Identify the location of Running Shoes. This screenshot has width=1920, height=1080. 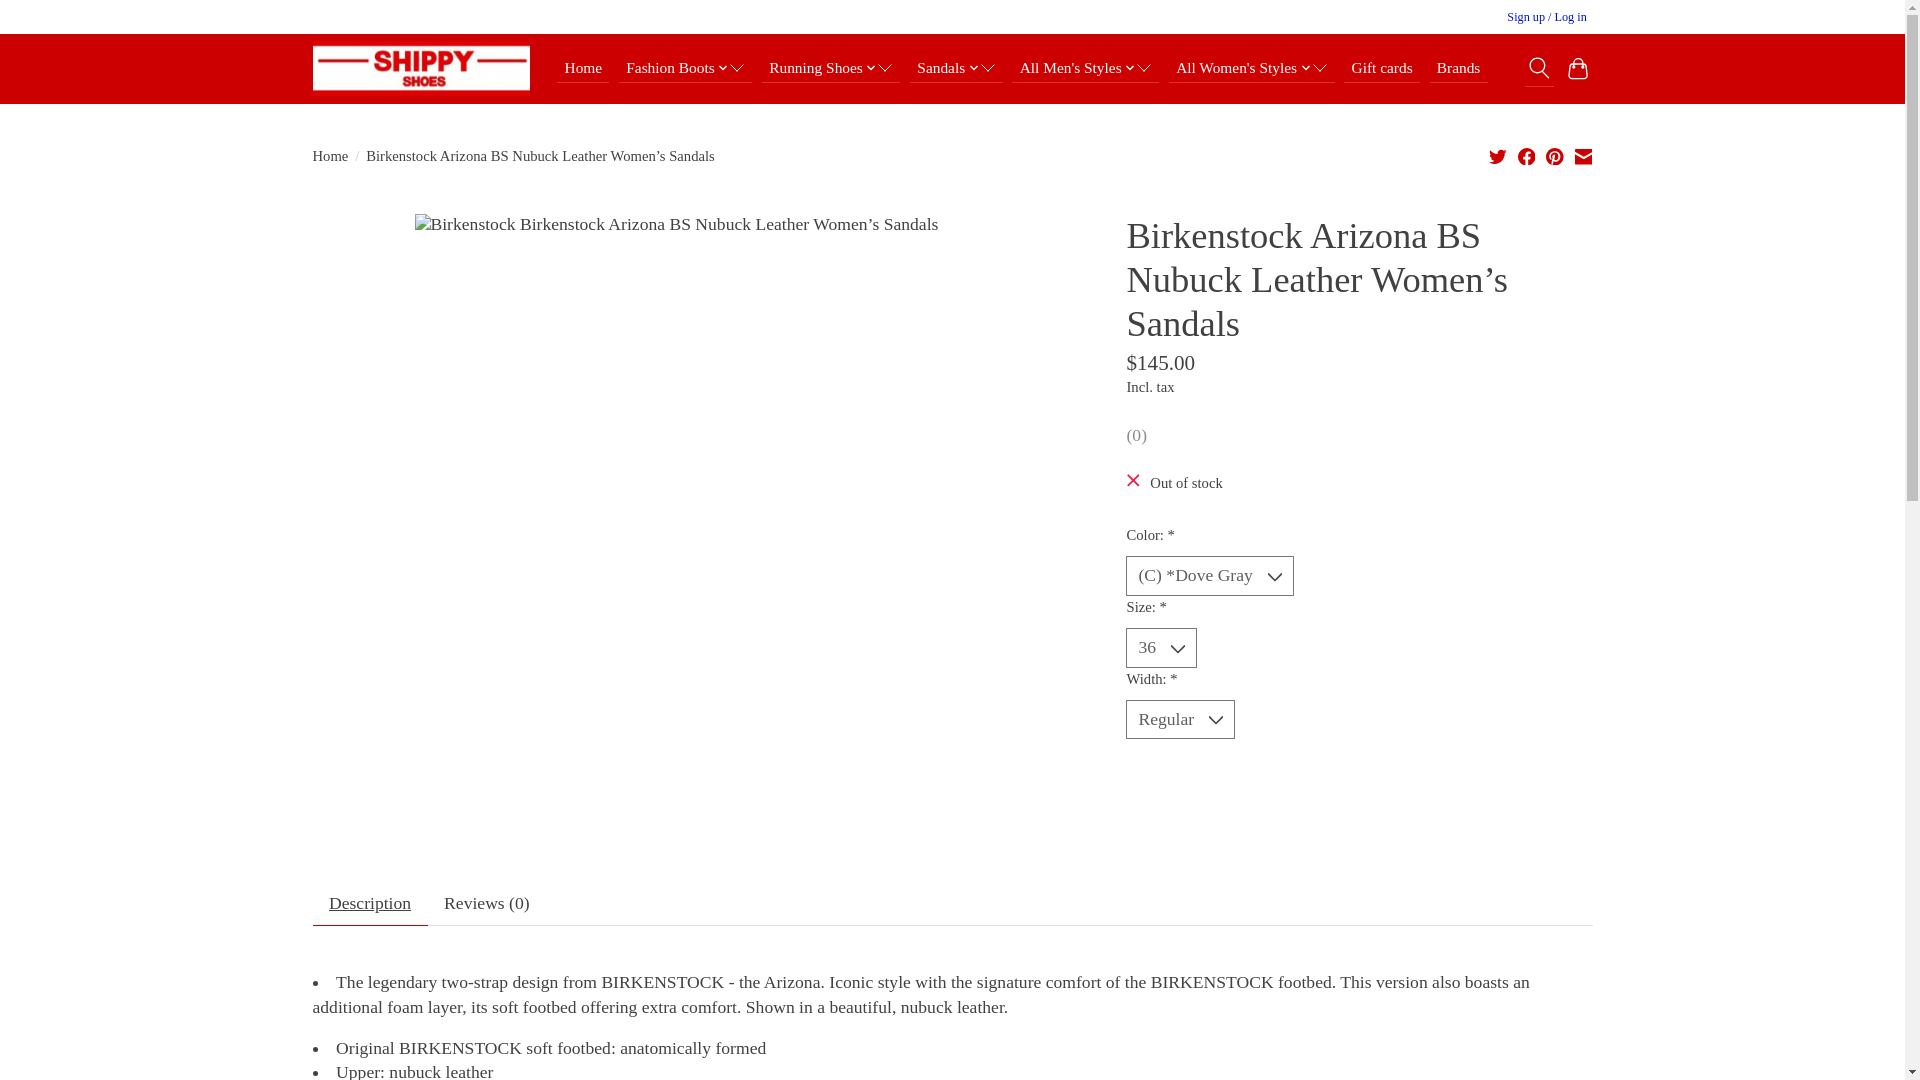
(831, 68).